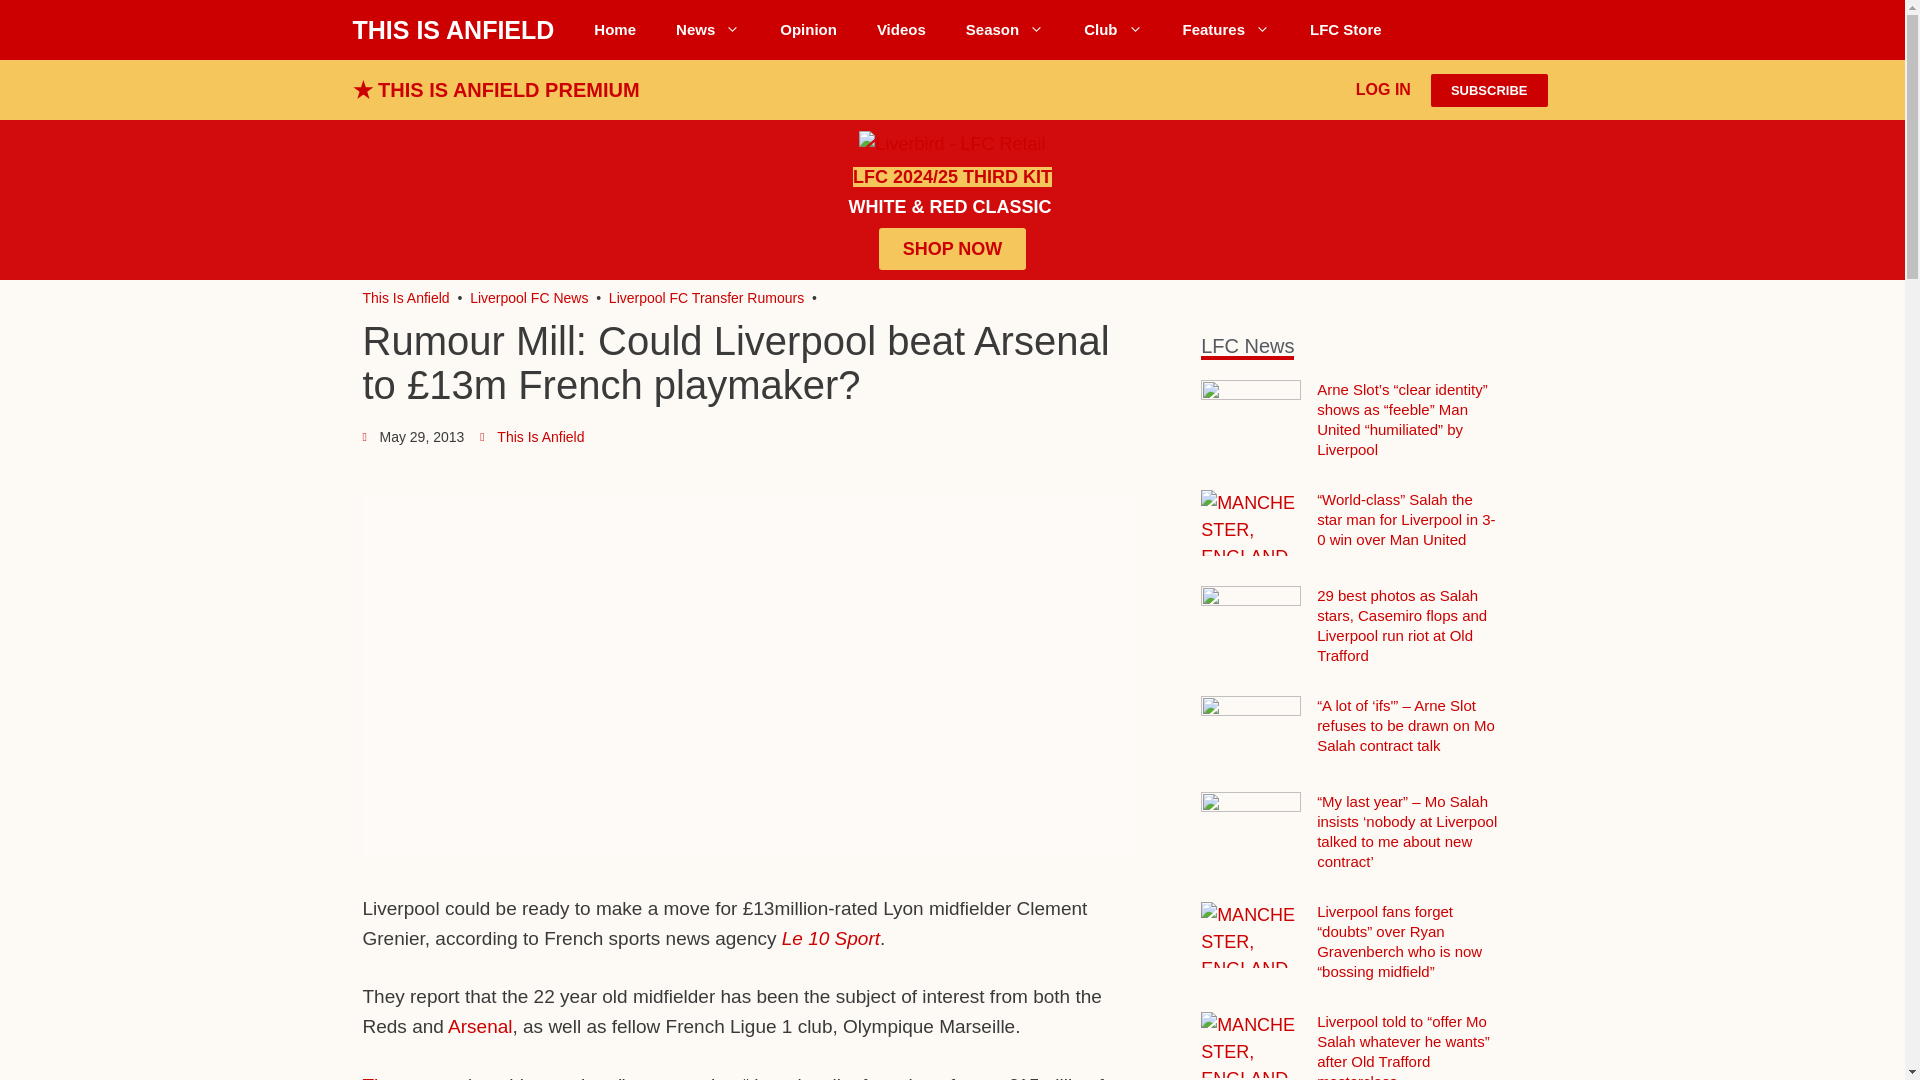  What do you see at coordinates (901, 30) in the screenshot?
I see `Videos` at bounding box center [901, 30].